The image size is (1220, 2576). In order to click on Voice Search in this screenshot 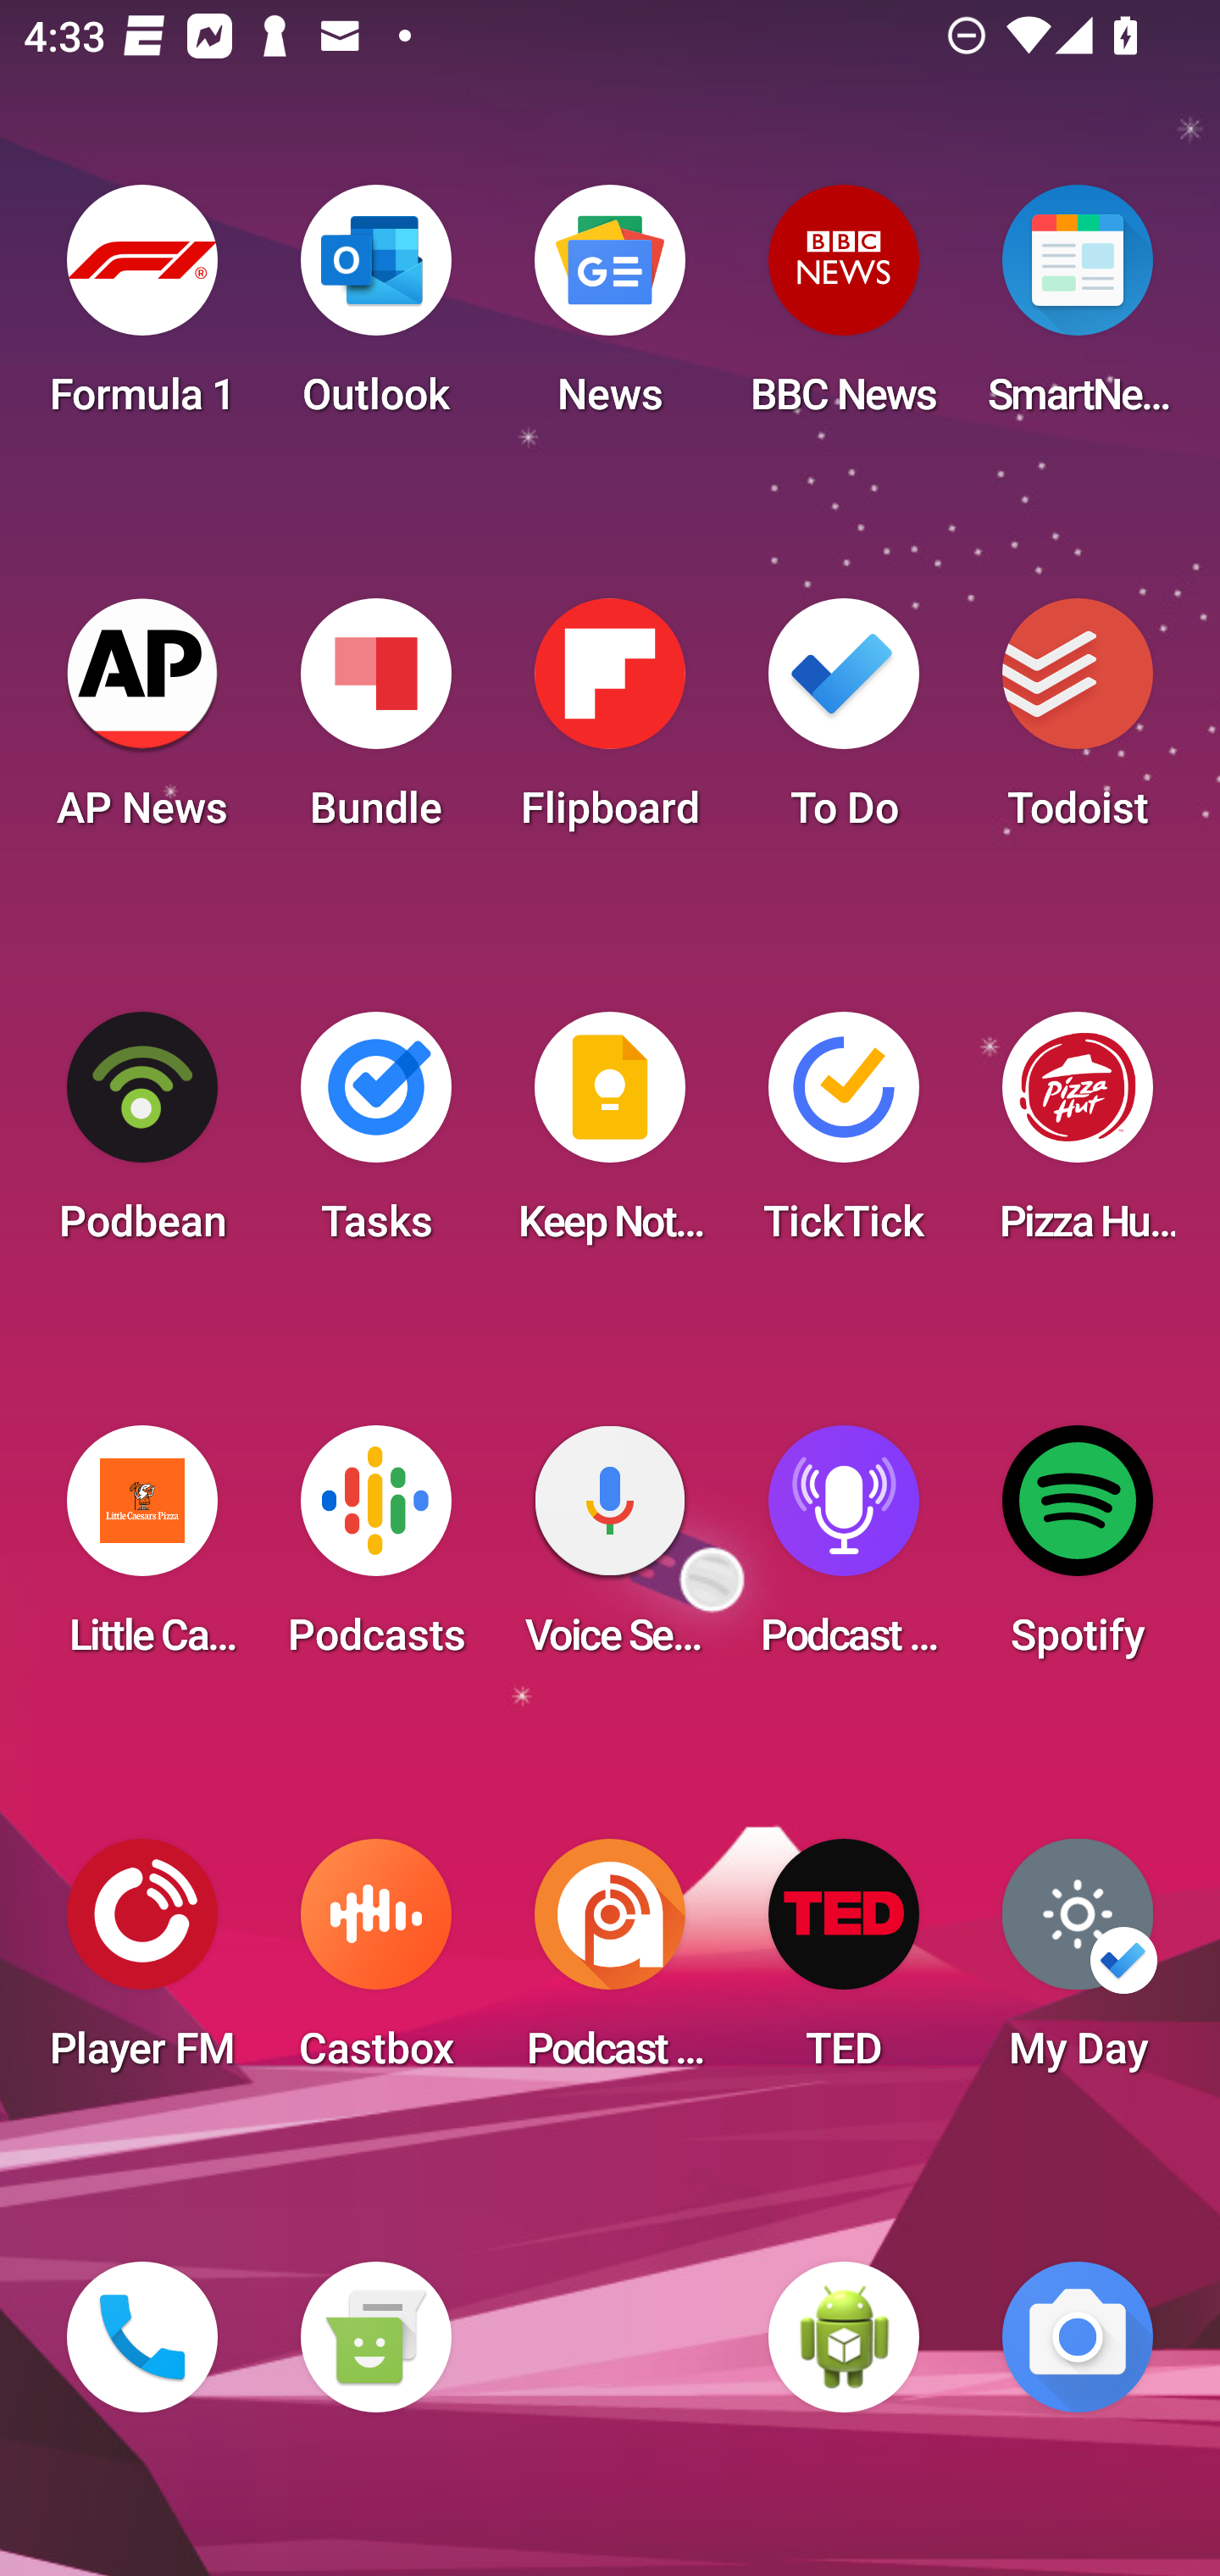, I will do `click(610, 1551)`.